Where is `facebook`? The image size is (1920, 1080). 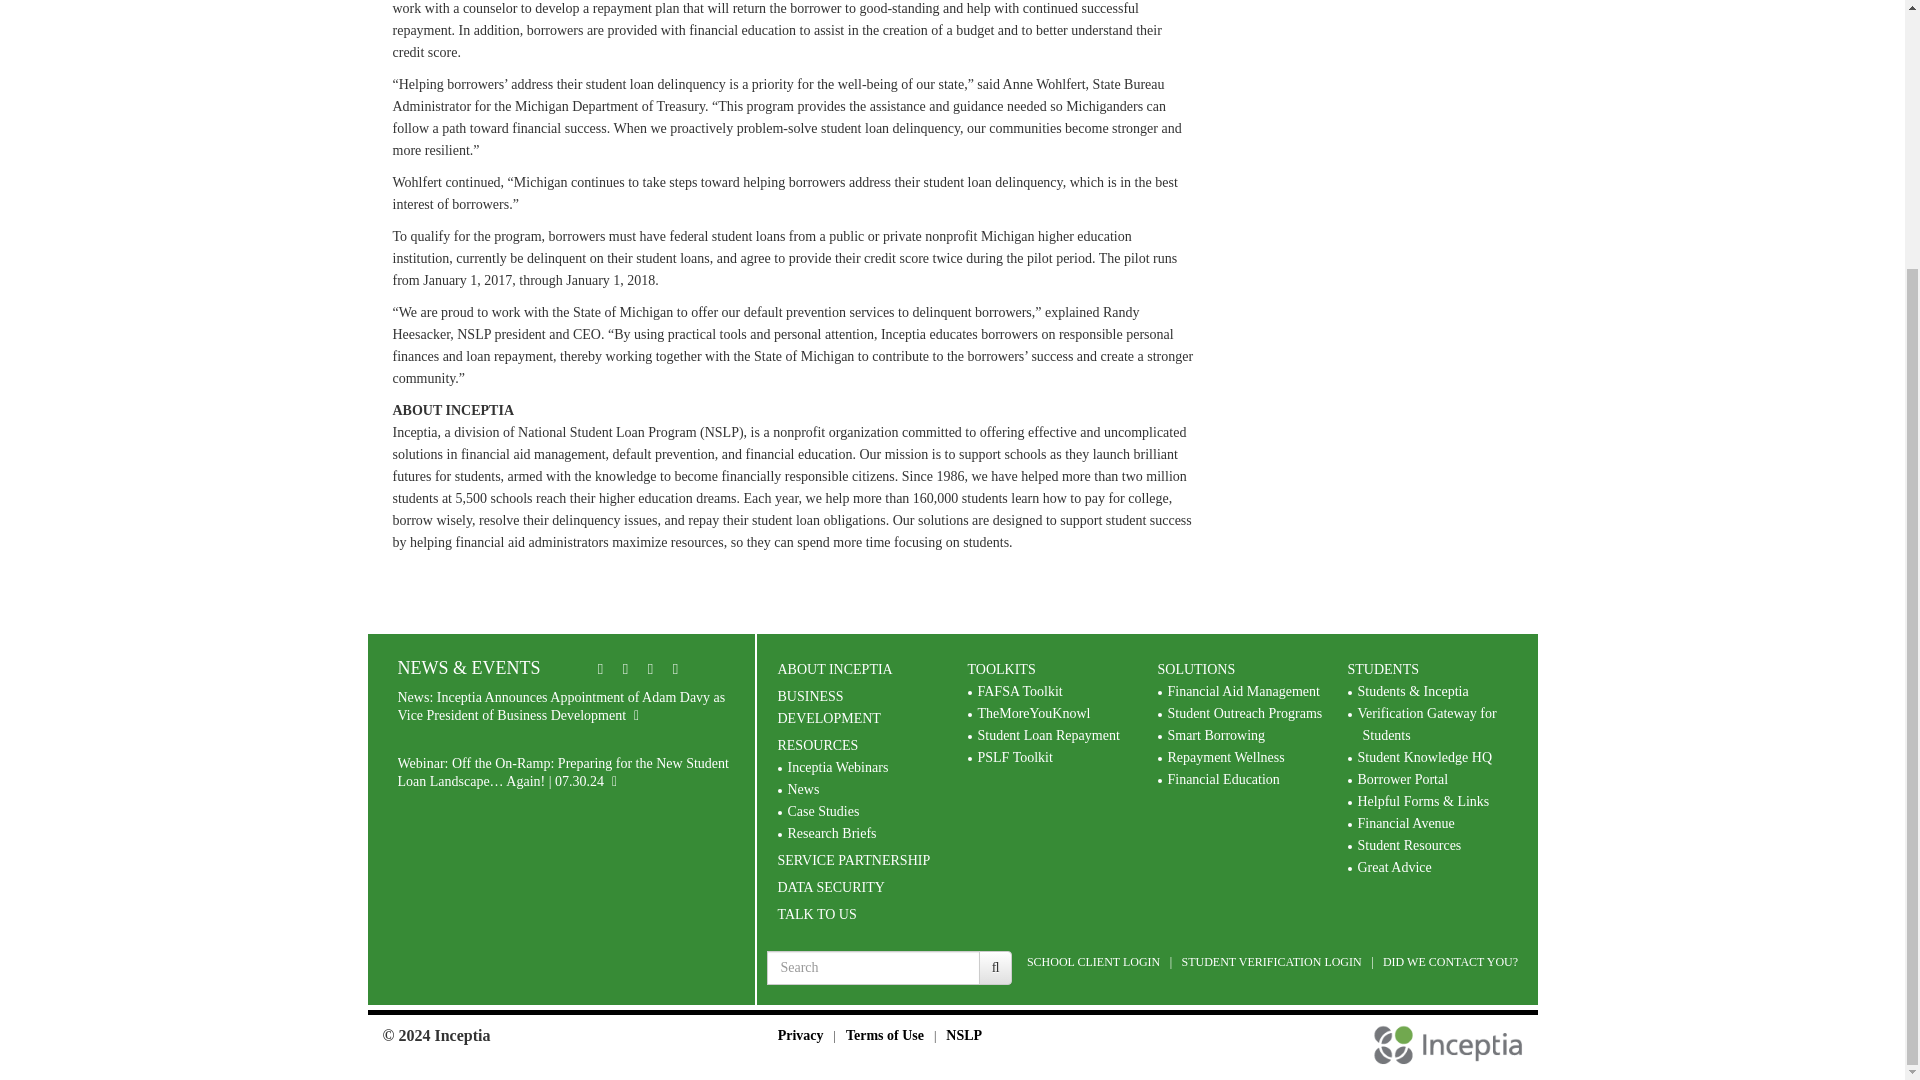
facebook is located at coordinates (650, 668).